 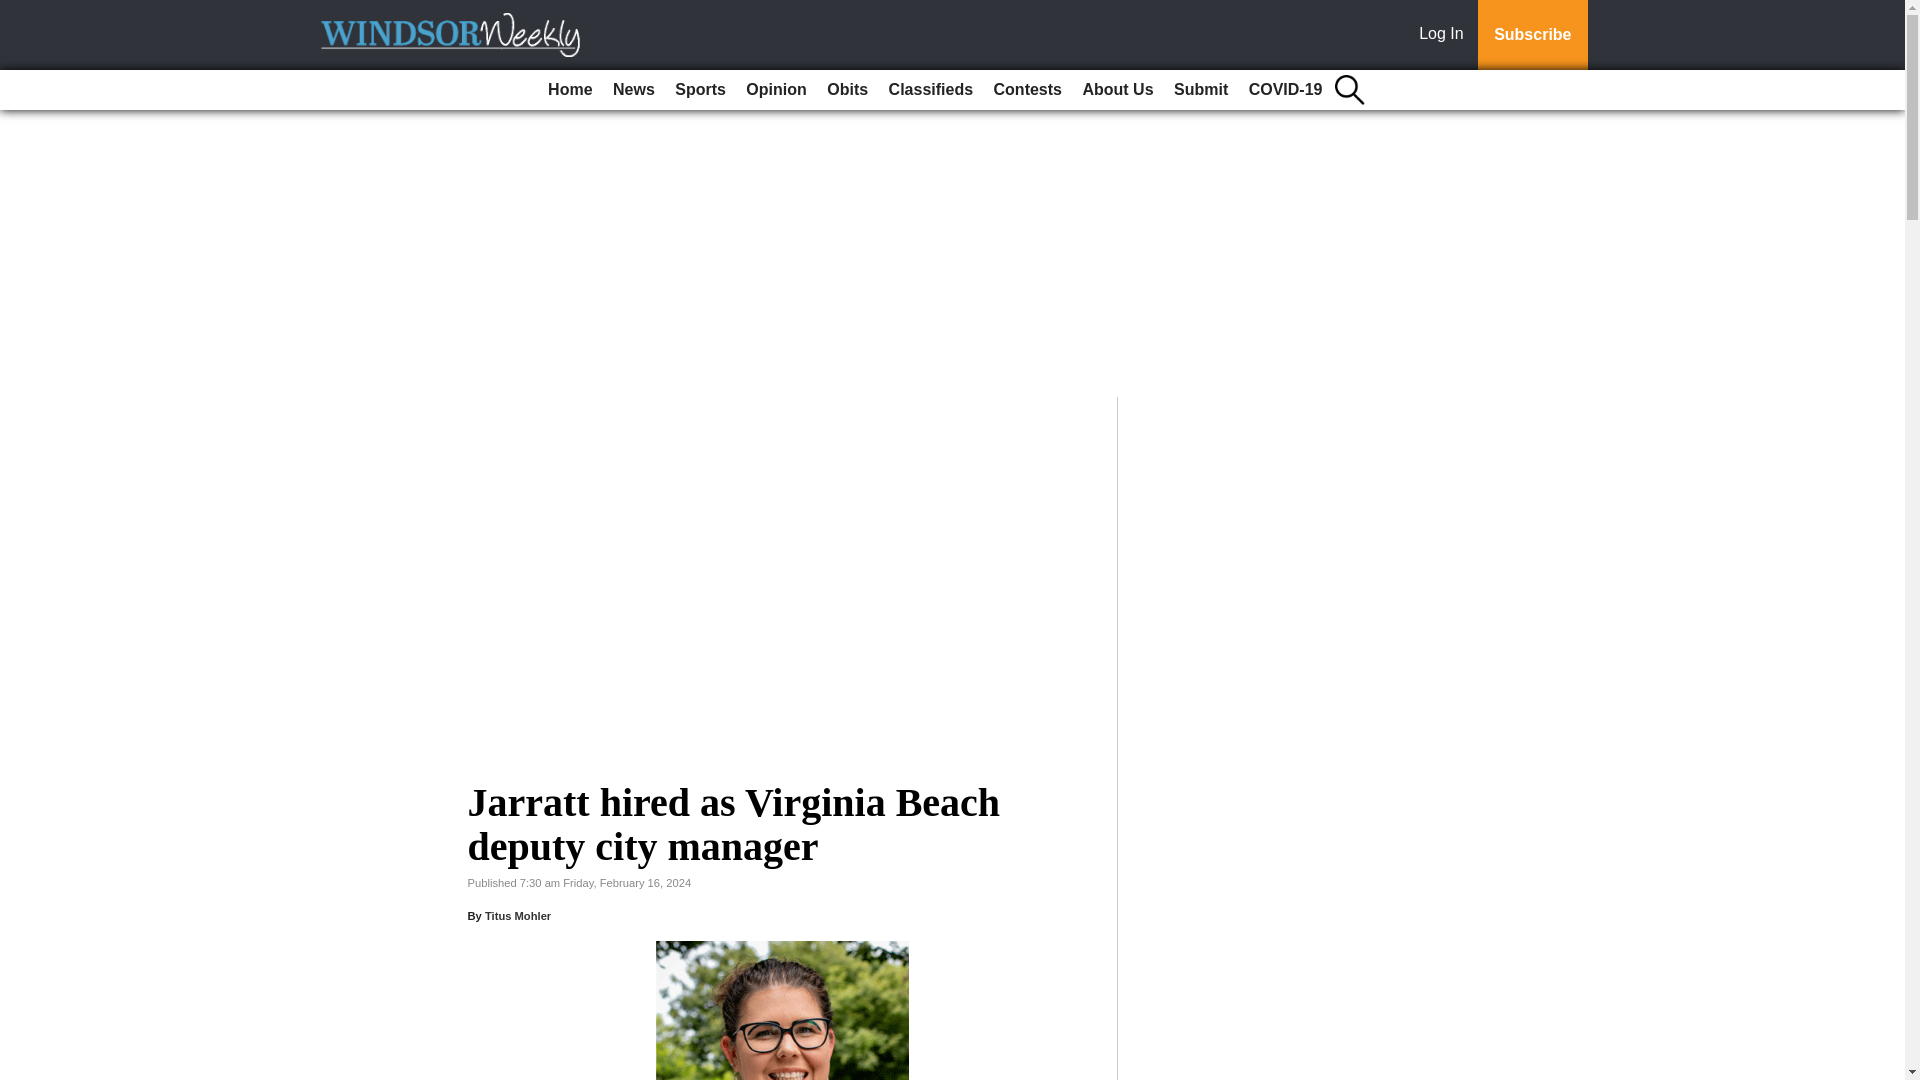 I want to click on About Us, so click(x=1117, y=90).